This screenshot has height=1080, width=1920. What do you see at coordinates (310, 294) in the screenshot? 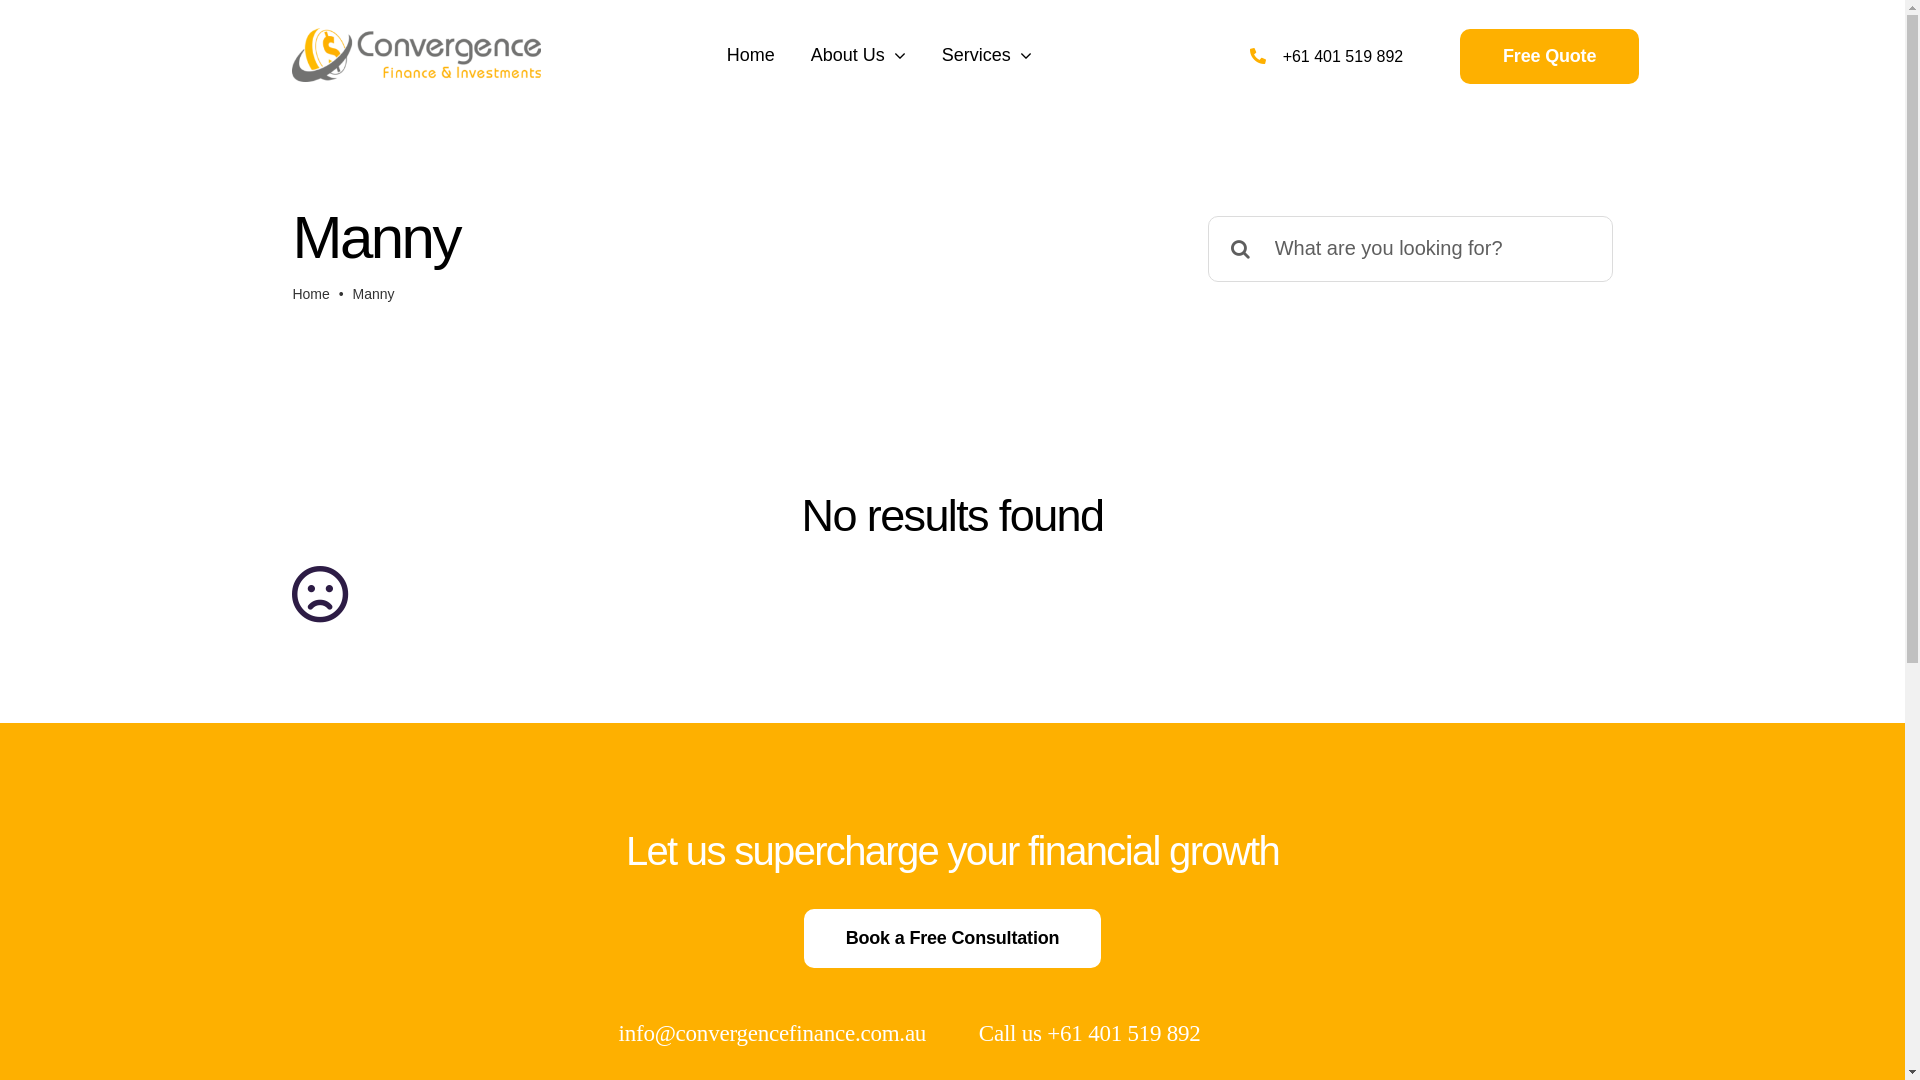
I see `Home` at bounding box center [310, 294].